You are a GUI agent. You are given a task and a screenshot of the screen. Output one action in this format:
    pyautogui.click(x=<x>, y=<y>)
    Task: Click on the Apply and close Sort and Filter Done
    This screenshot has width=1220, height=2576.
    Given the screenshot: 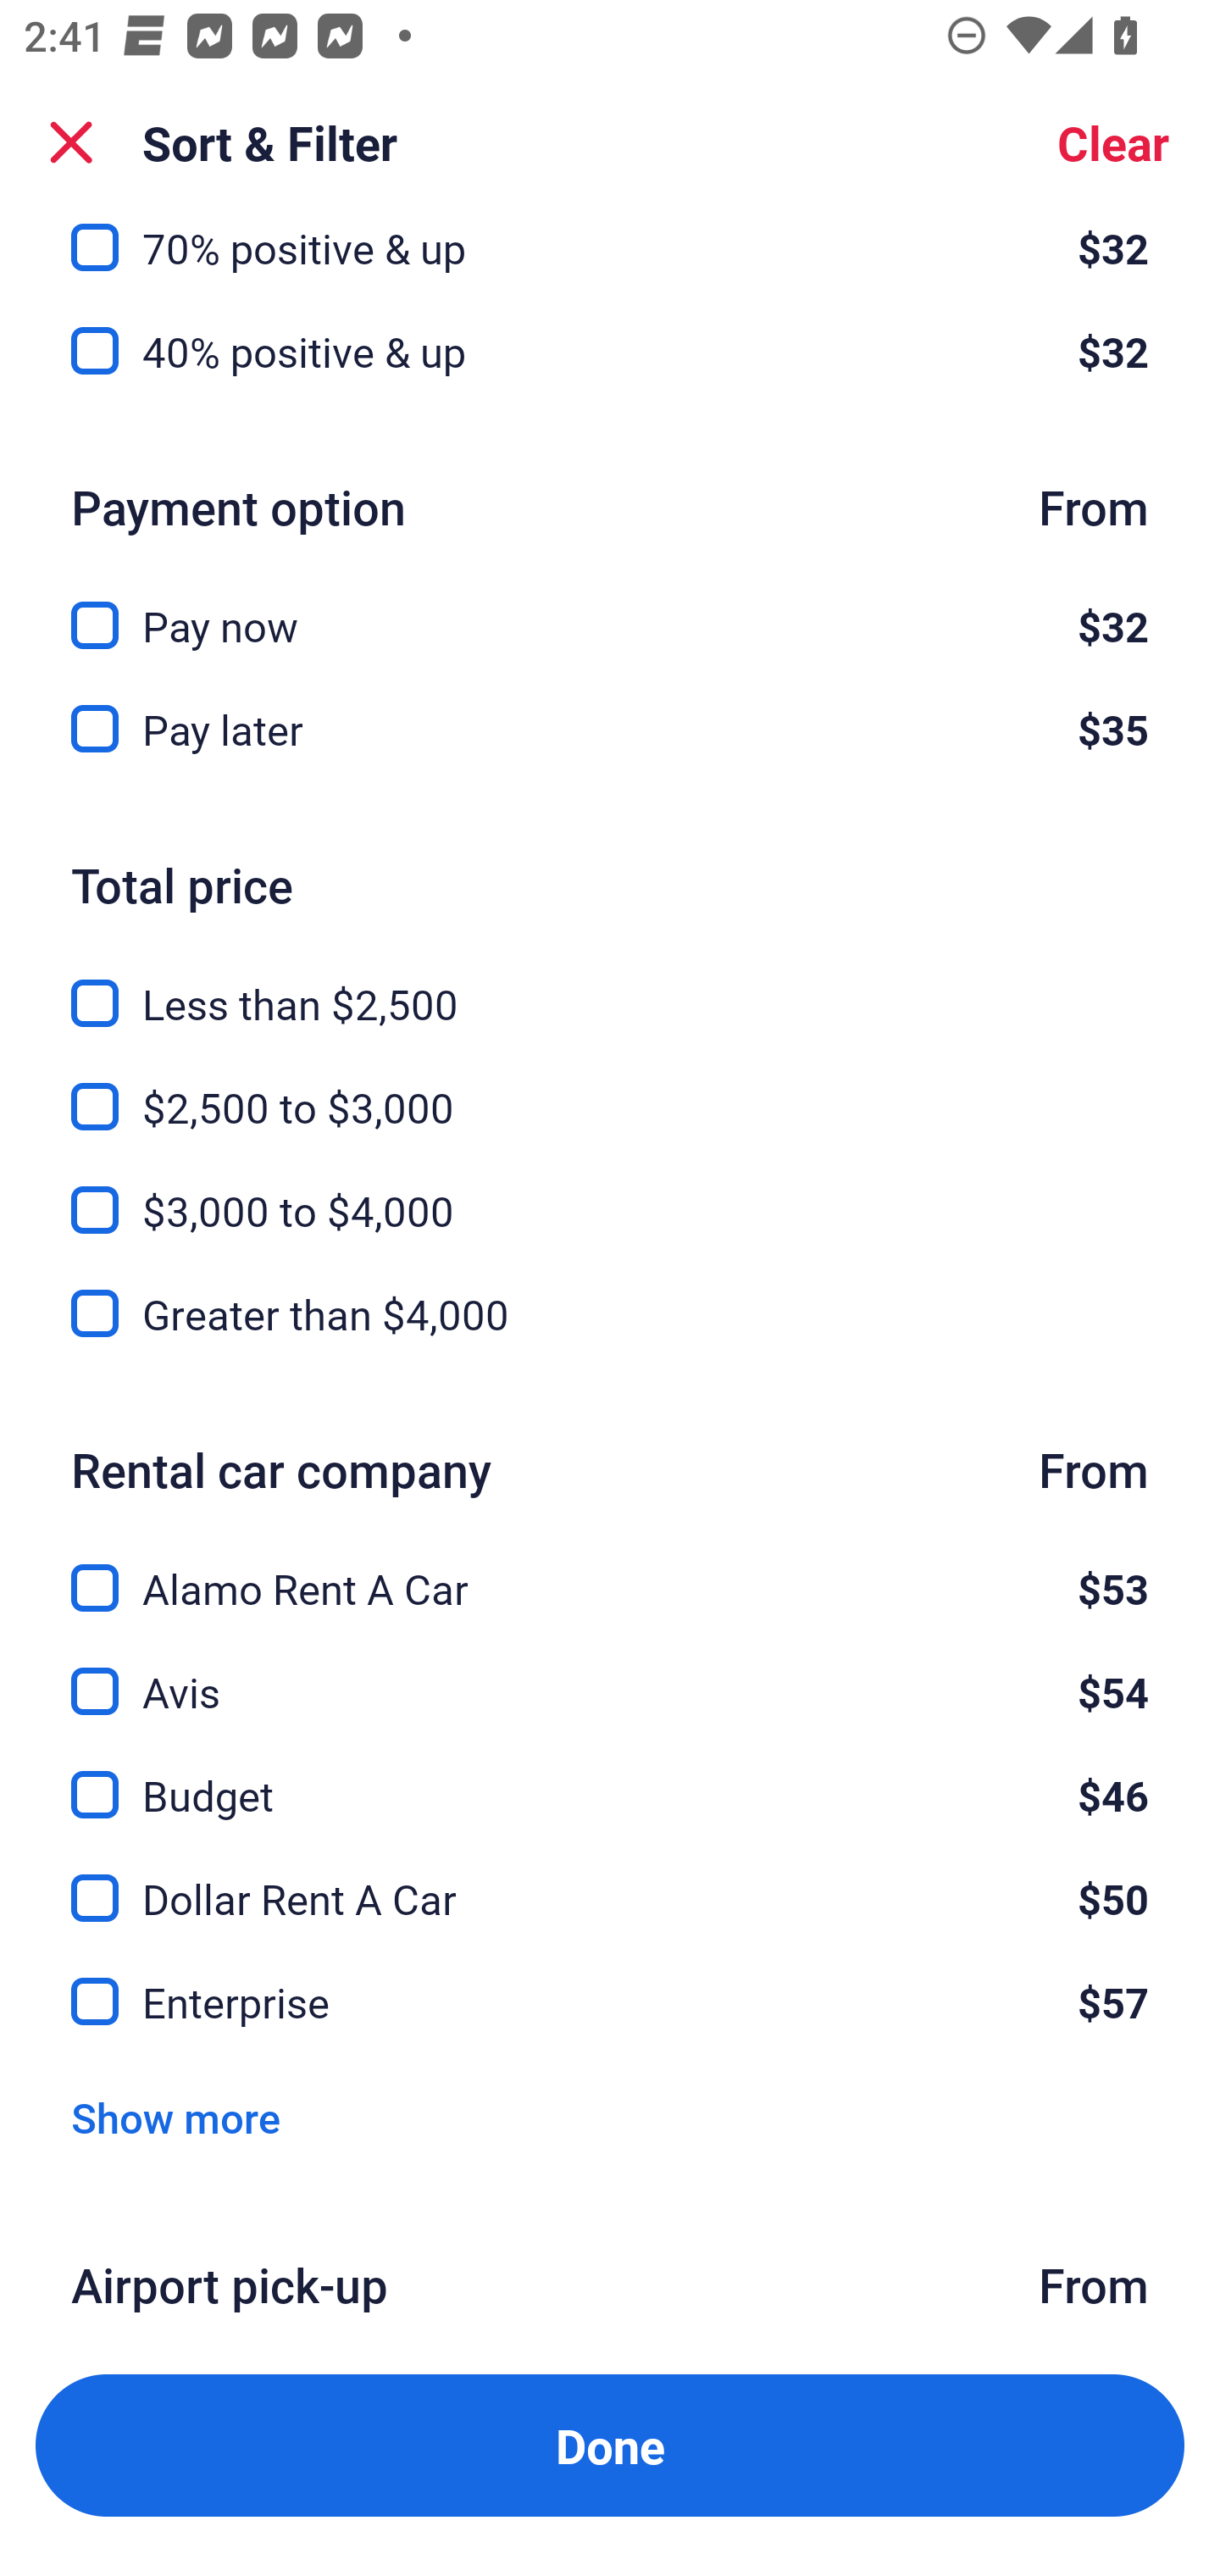 What is the action you would take?
    pyautogui.click(x=610, y=2446)
    